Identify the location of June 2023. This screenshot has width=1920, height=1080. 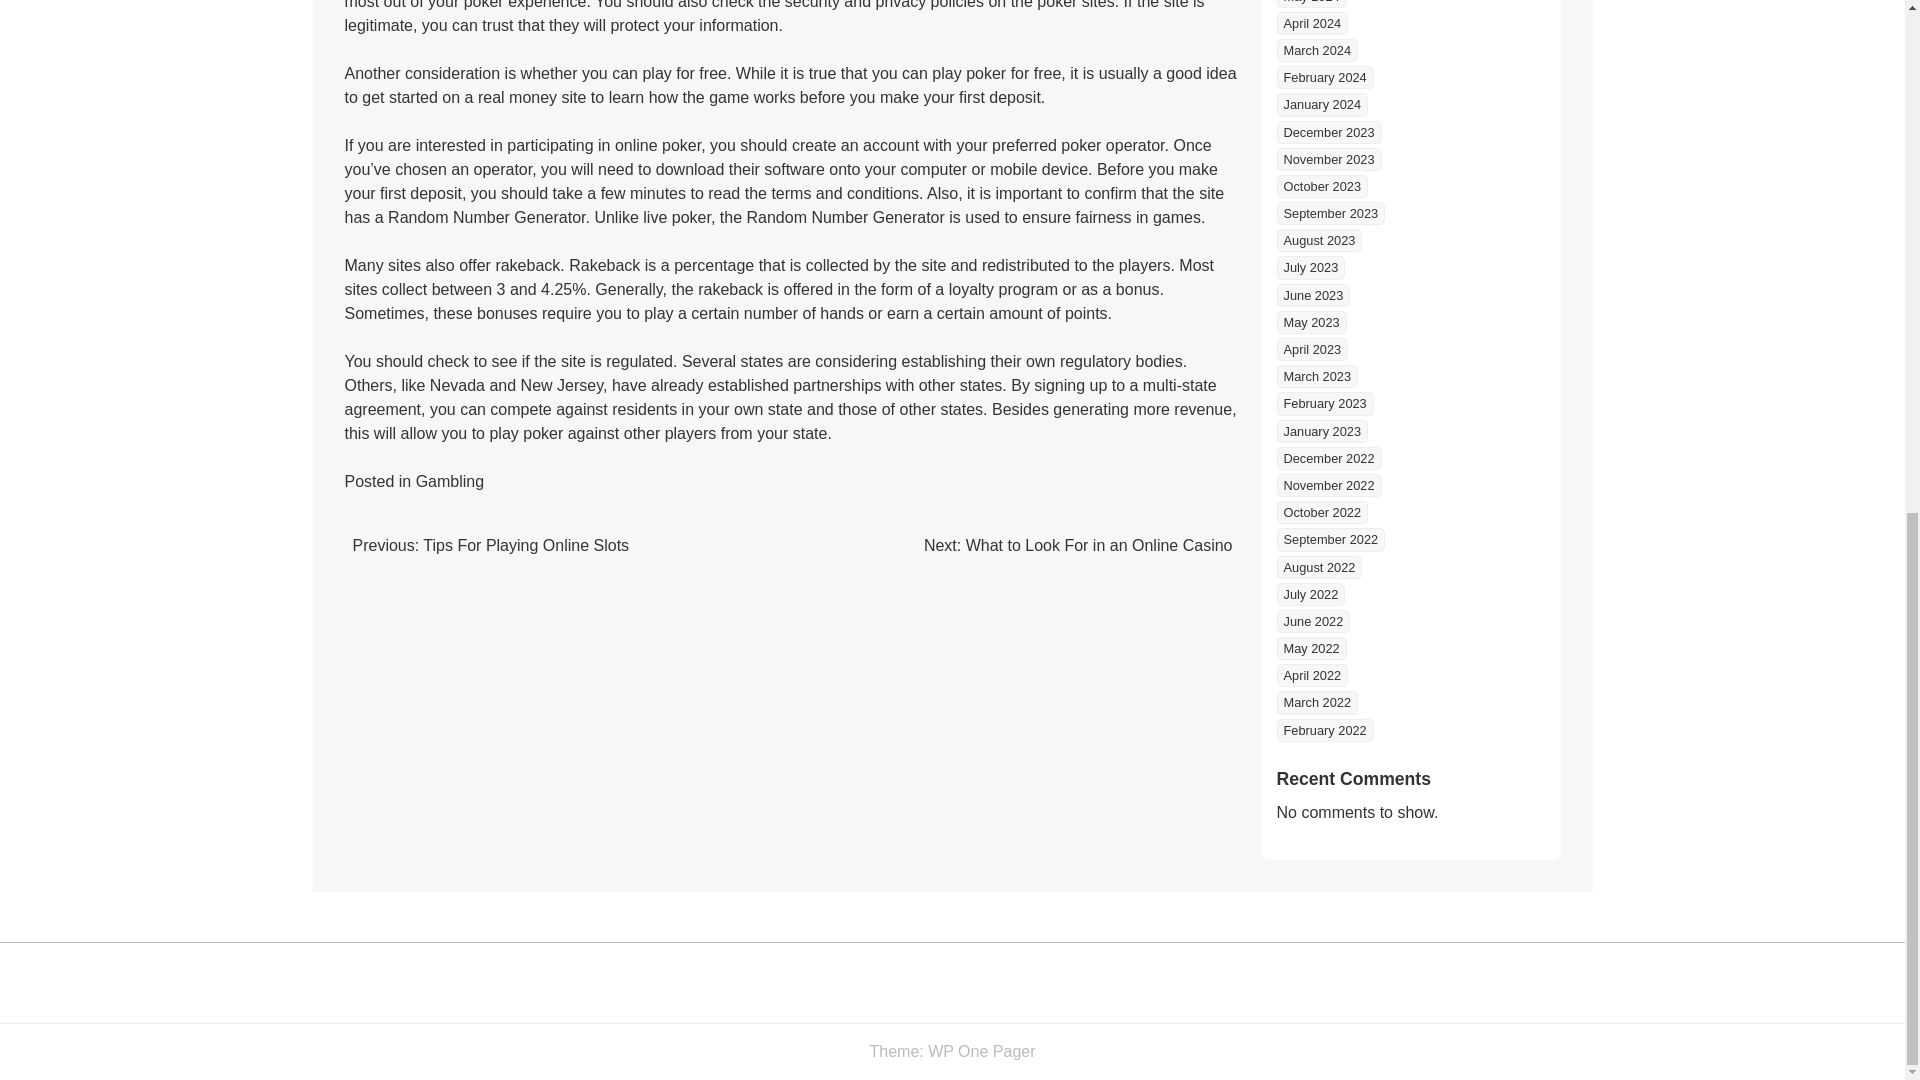
(1312, 295).